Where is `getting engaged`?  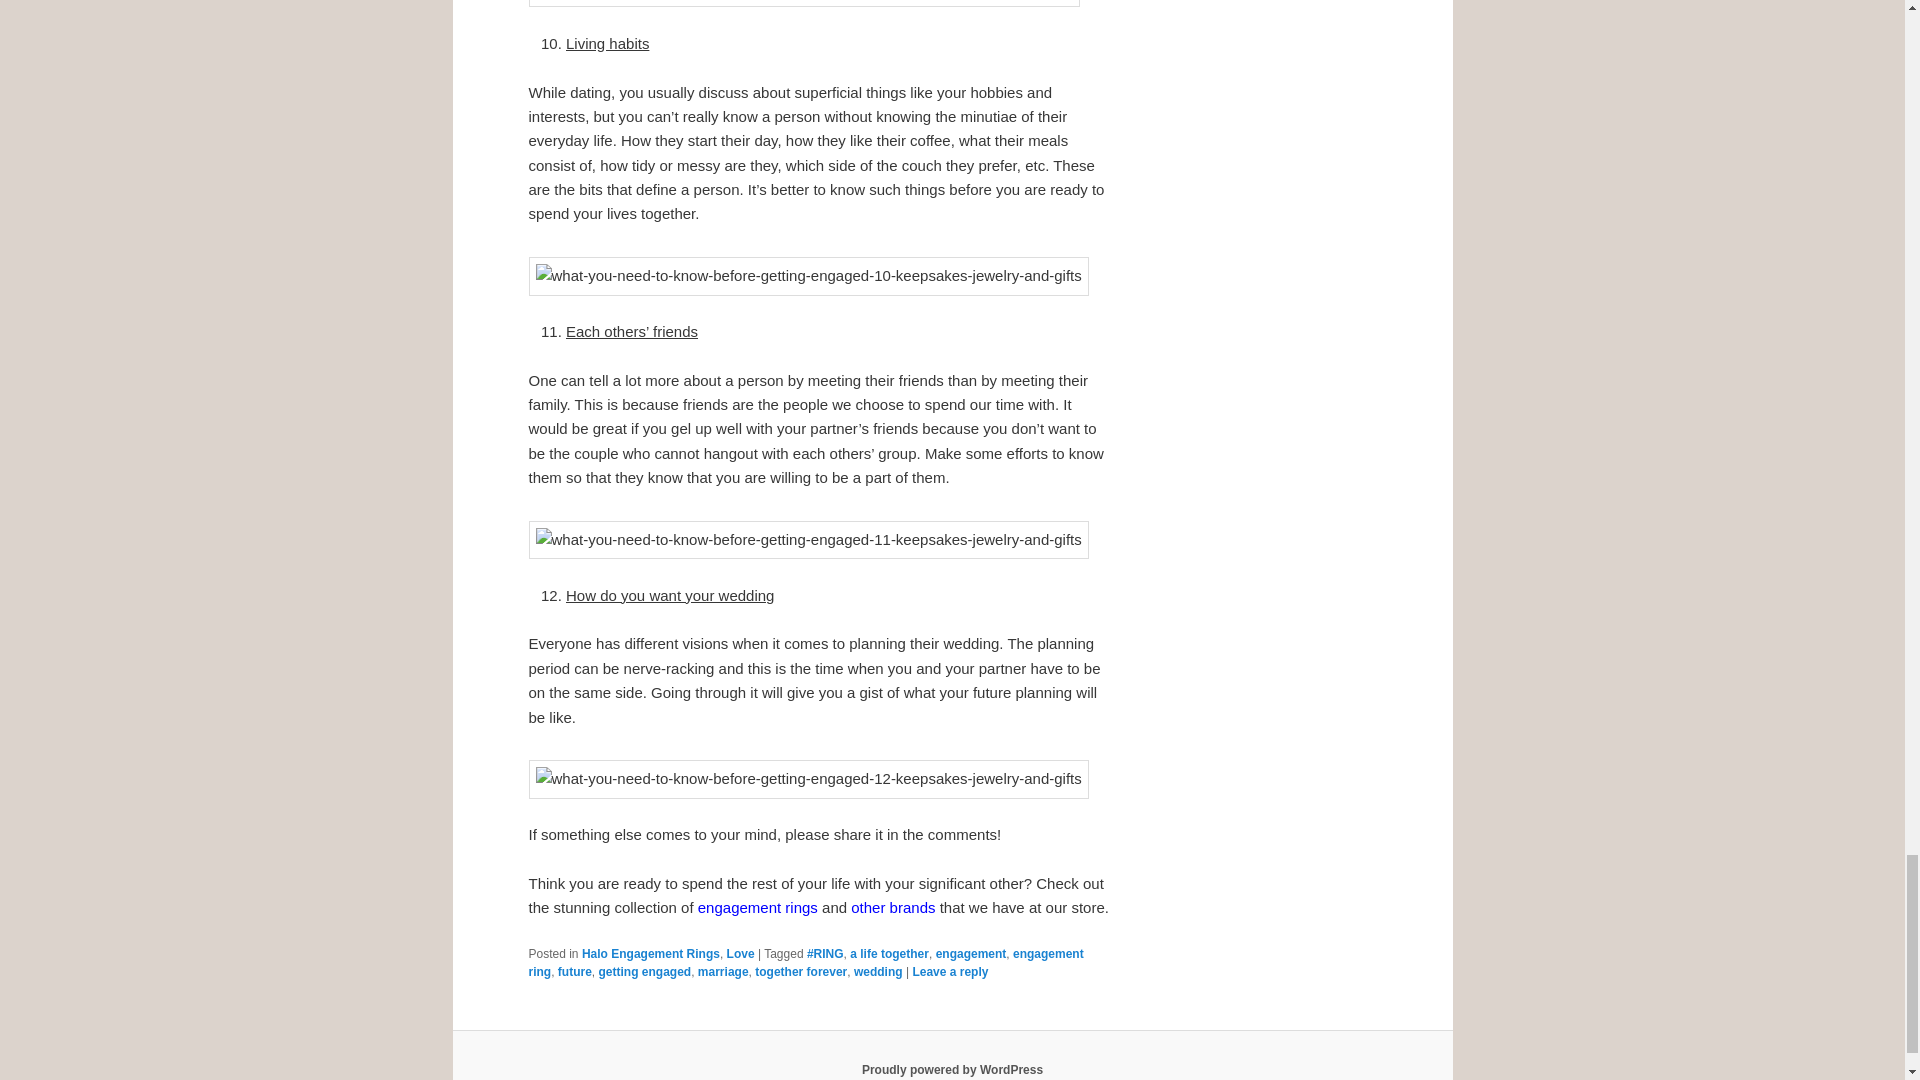
getting engaged is located at coordinates (645, 972).